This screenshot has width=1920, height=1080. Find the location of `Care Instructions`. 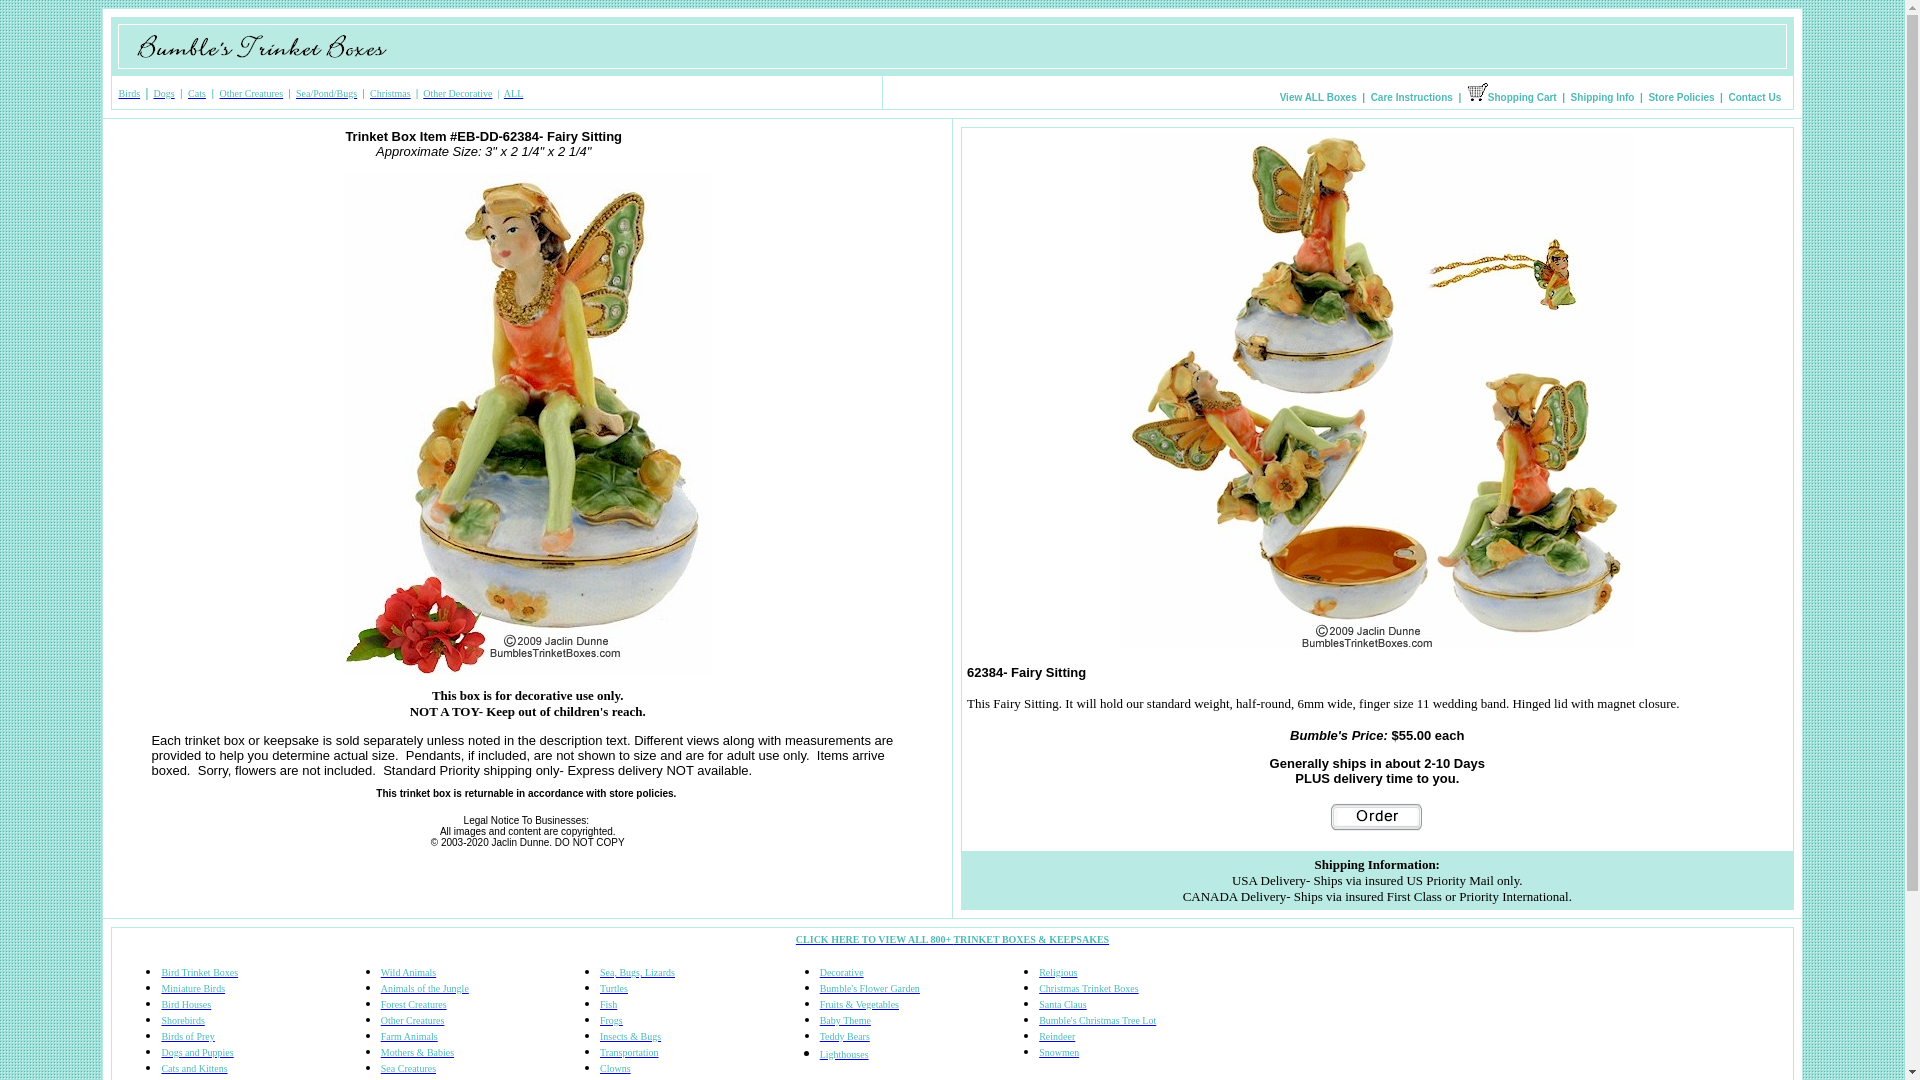

Care Instructions is located at coordinates (1412, 96).